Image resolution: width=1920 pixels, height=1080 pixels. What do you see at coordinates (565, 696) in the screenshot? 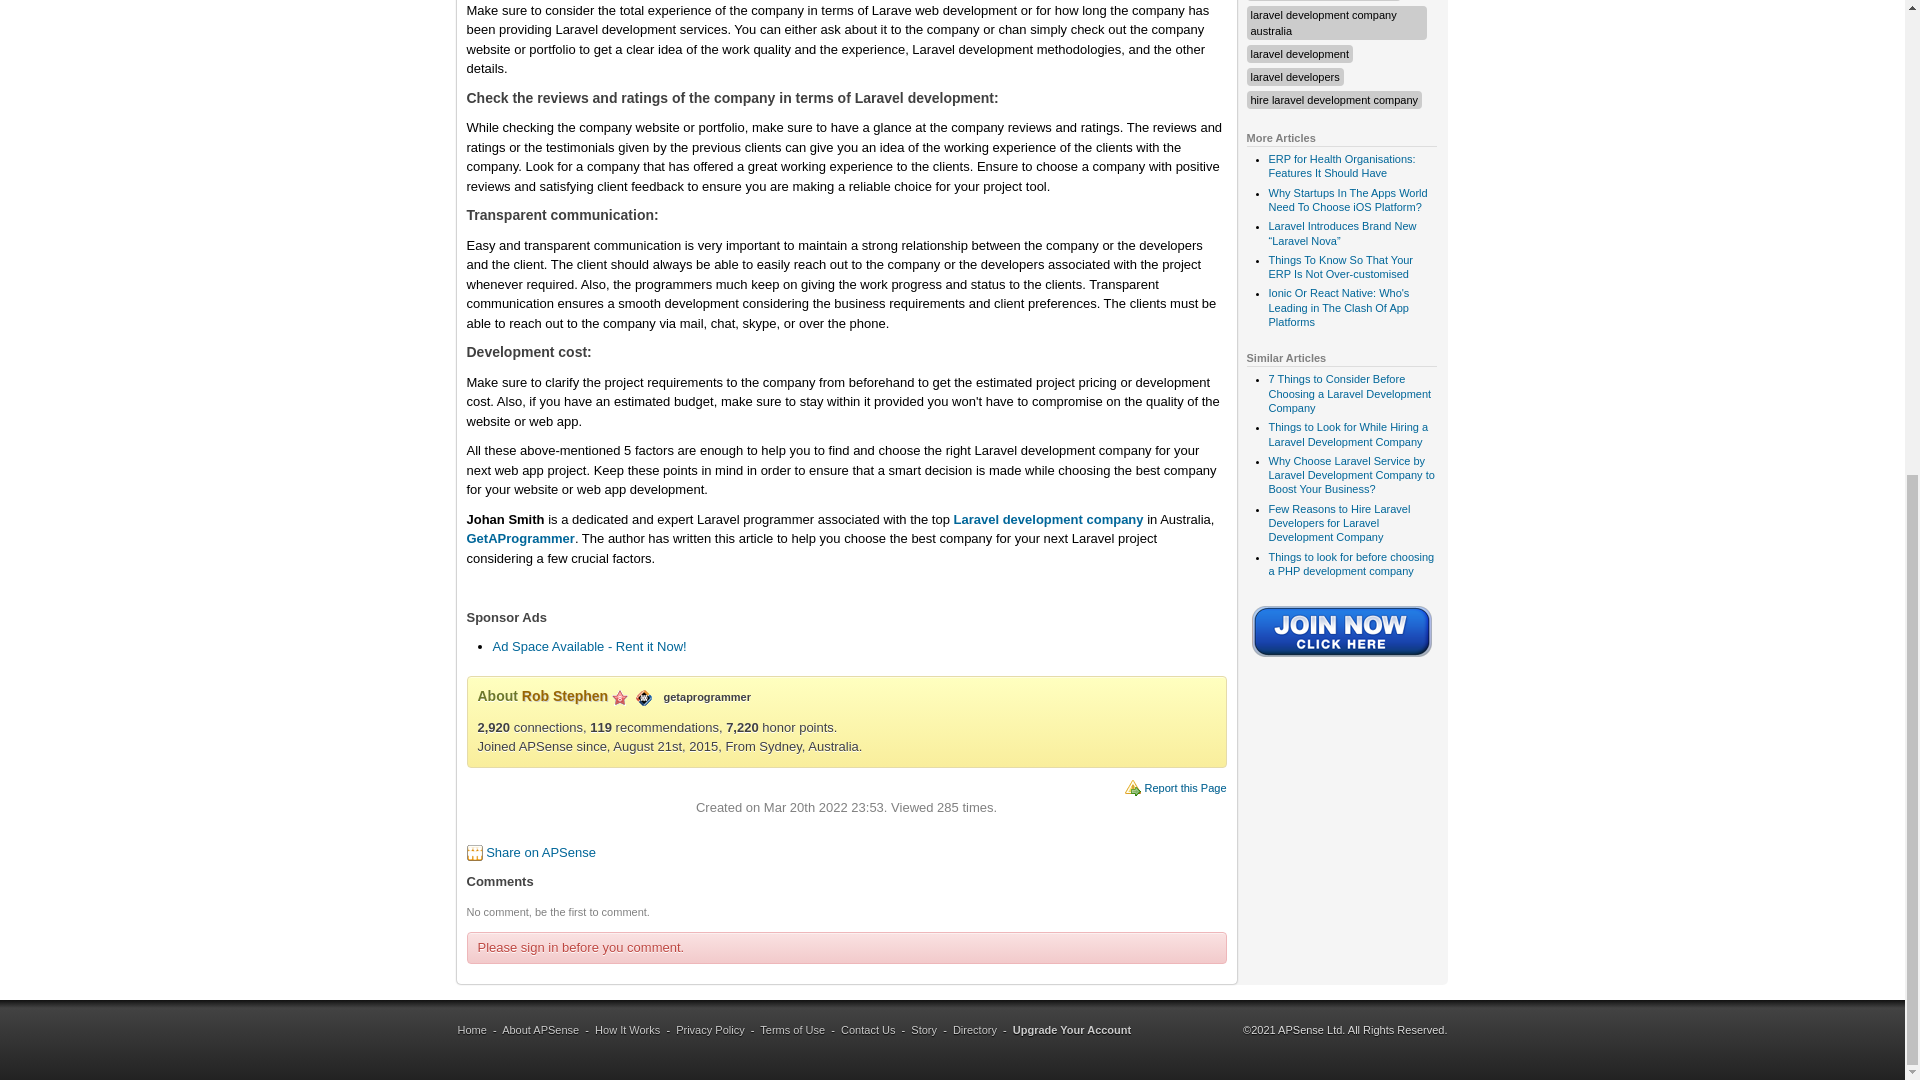
I see `Rob Stephen` at bounding box center [565, 696].